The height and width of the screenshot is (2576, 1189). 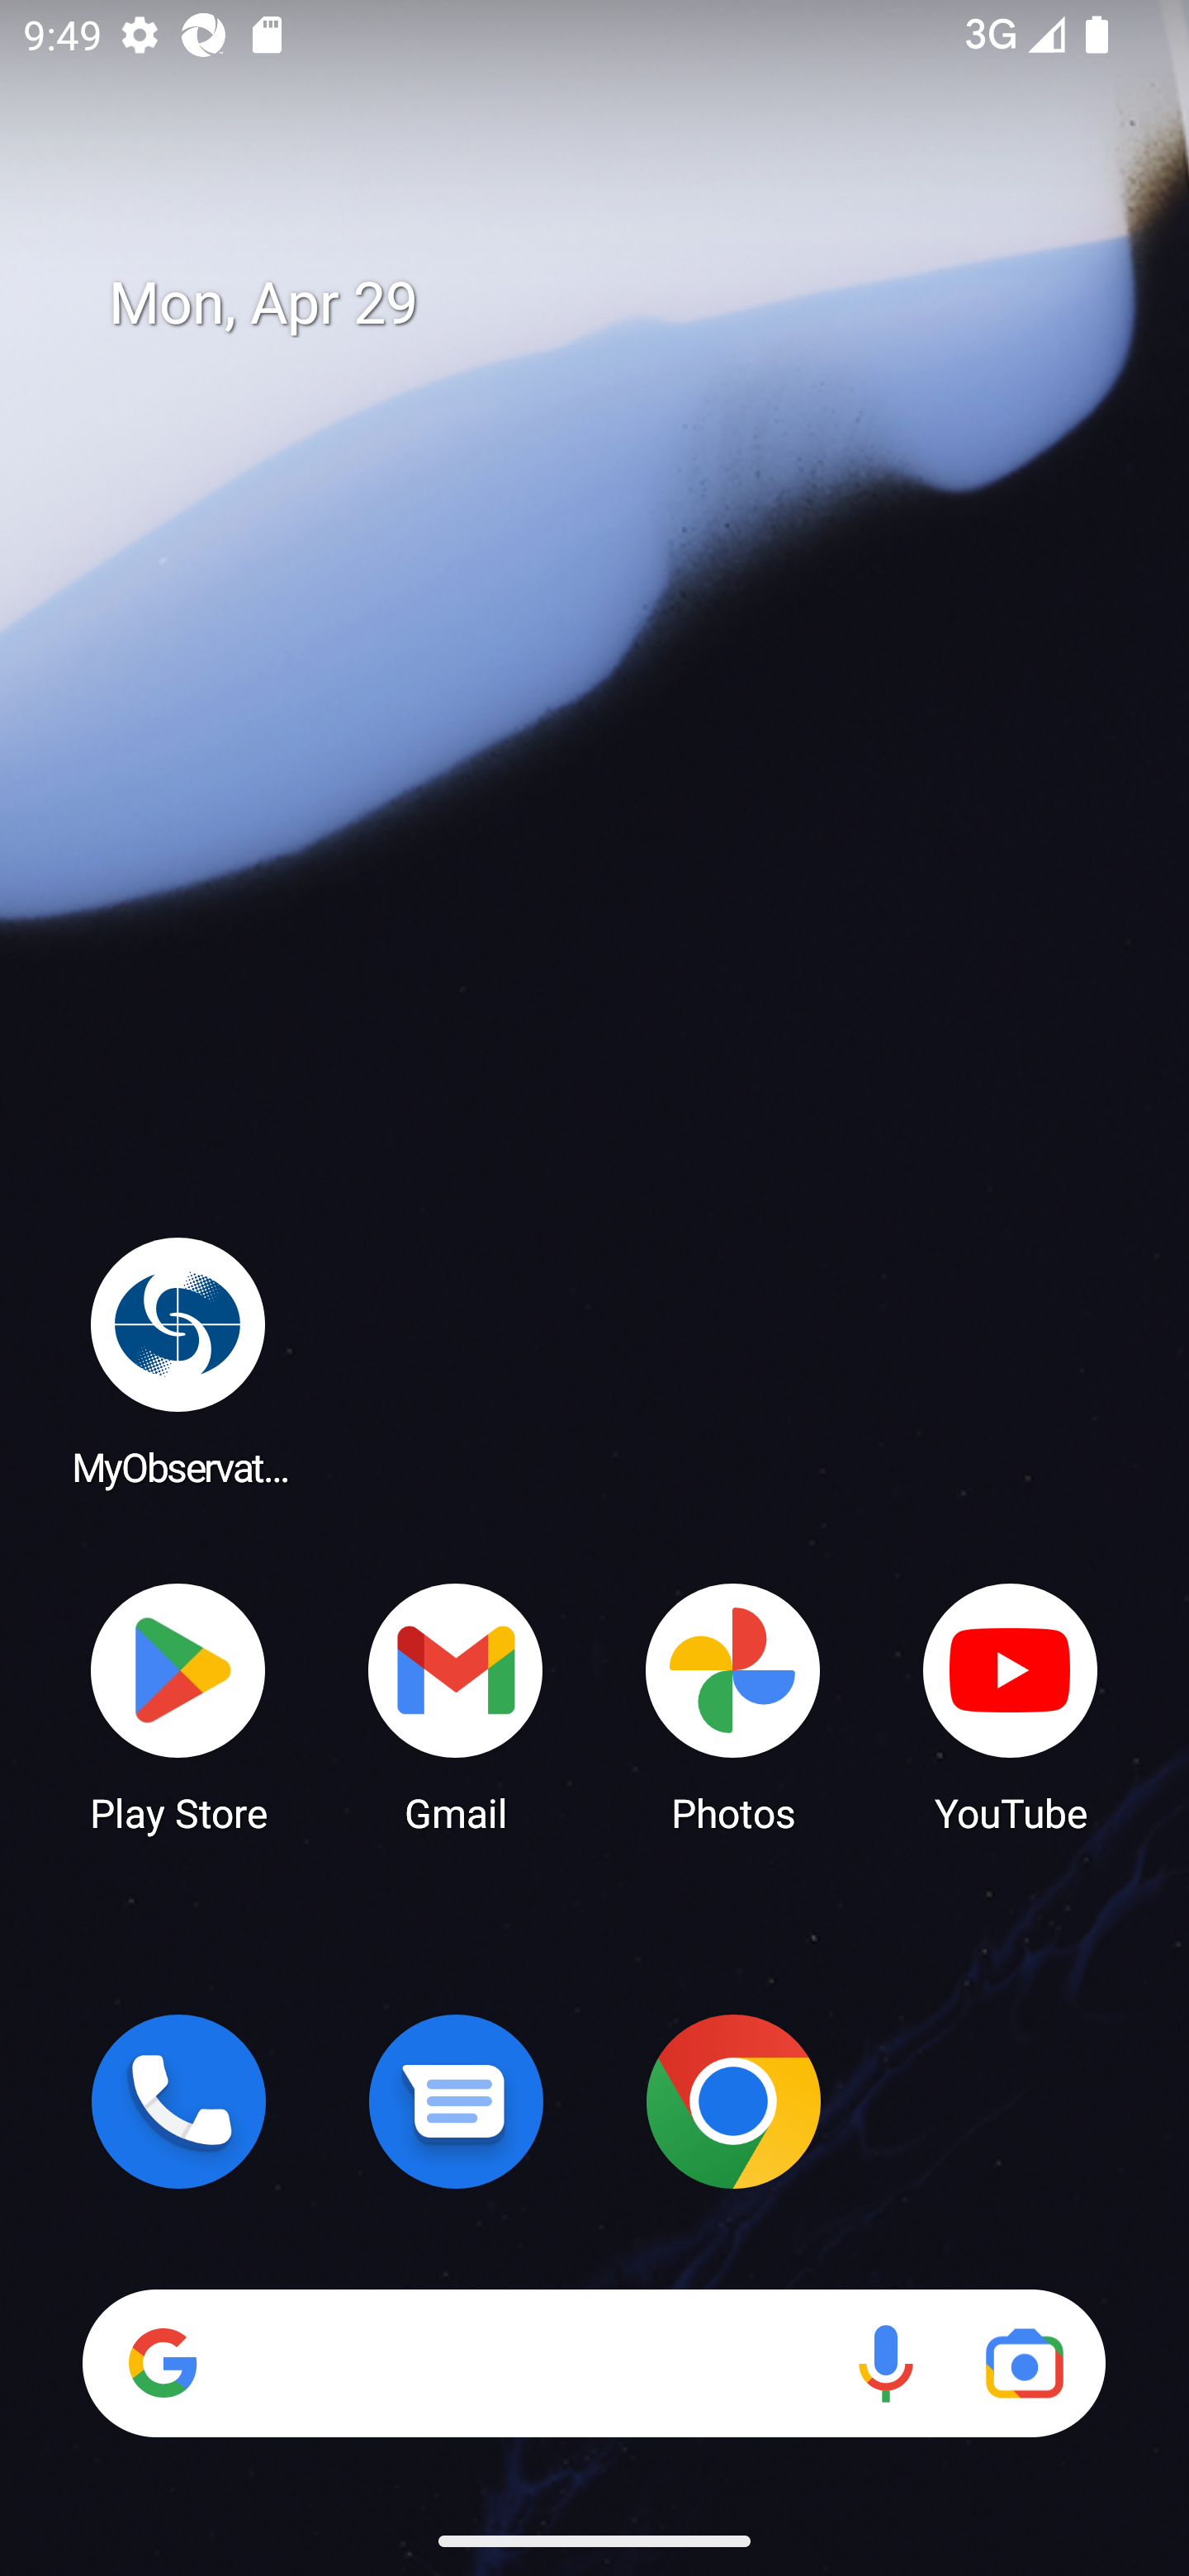 What do you see at coordinates (733, 2101) in the screenshot?
I see `Chrome` at bounding box center [733, 2101].